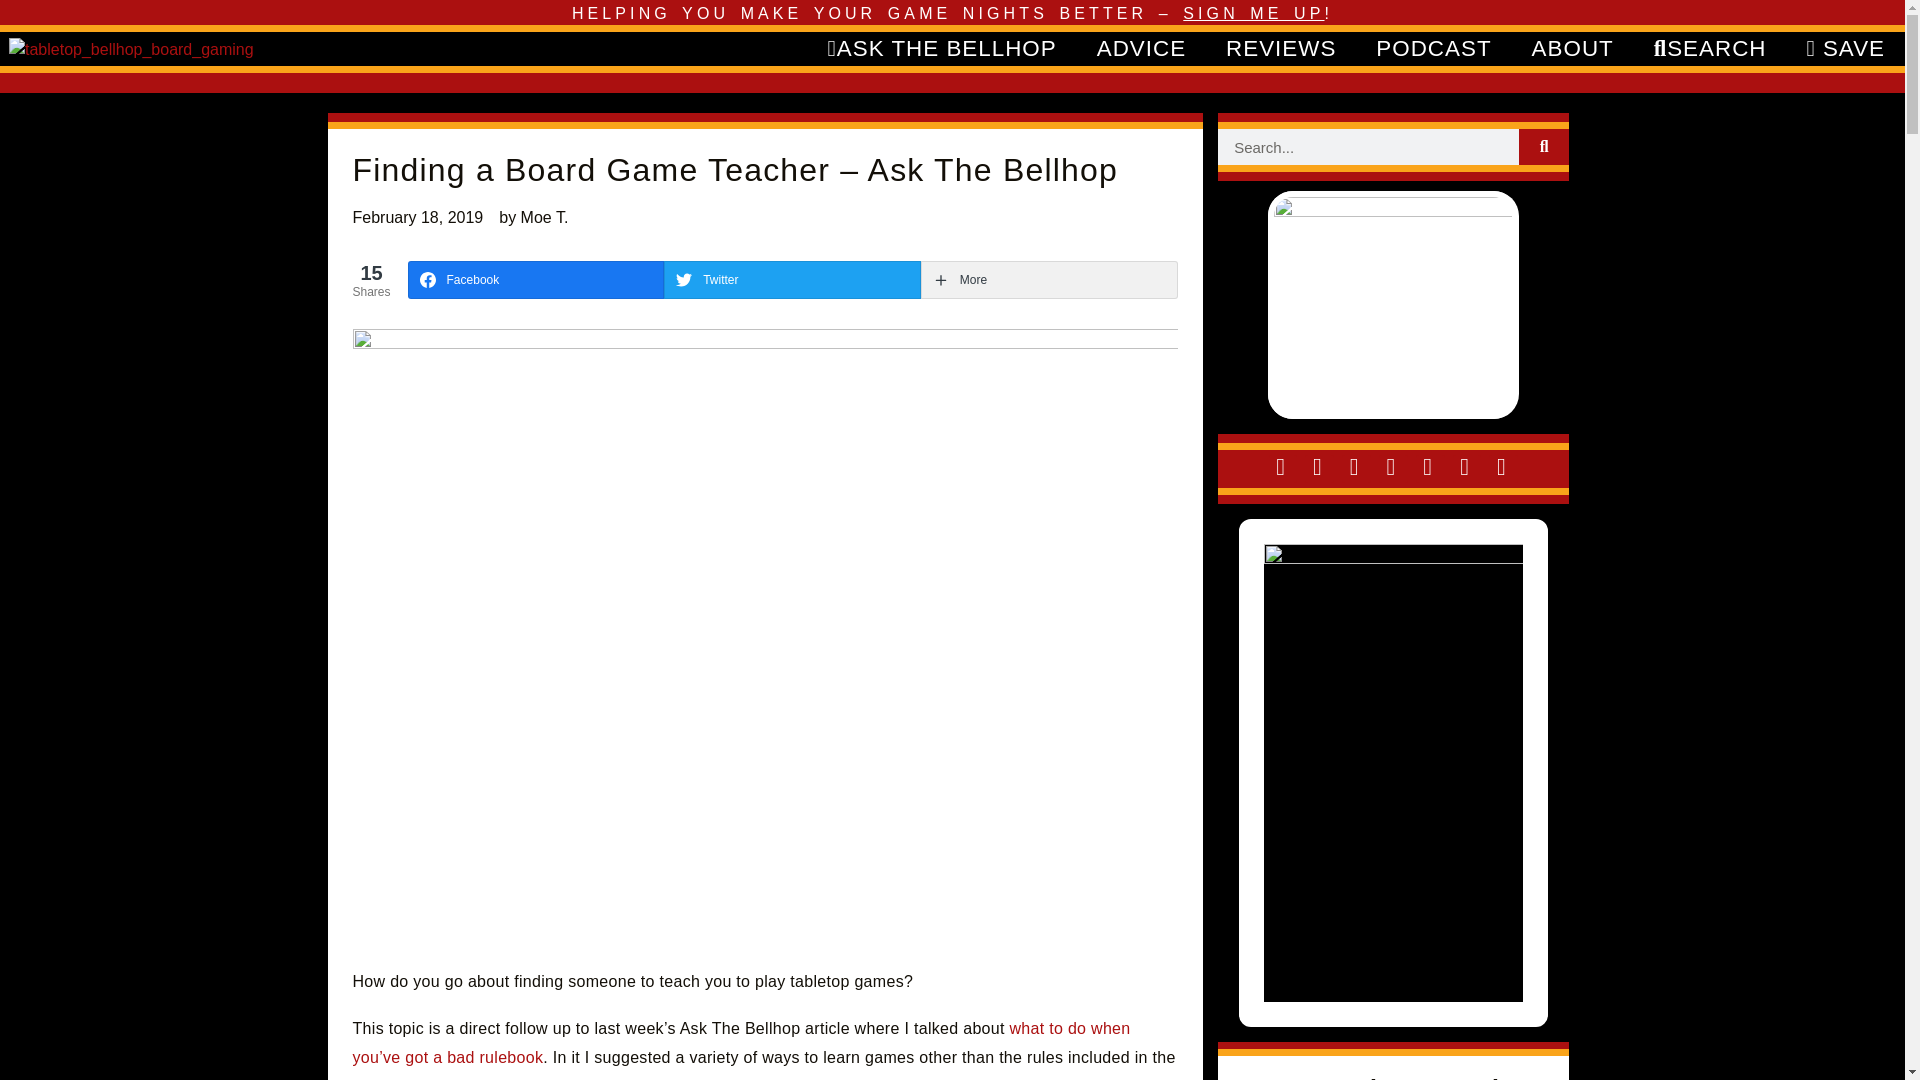 The image size is (1920, 1080). Describe the element at coordinates (1257, 13) in the screenshot. I see `SIGN ME UP!` at that location.